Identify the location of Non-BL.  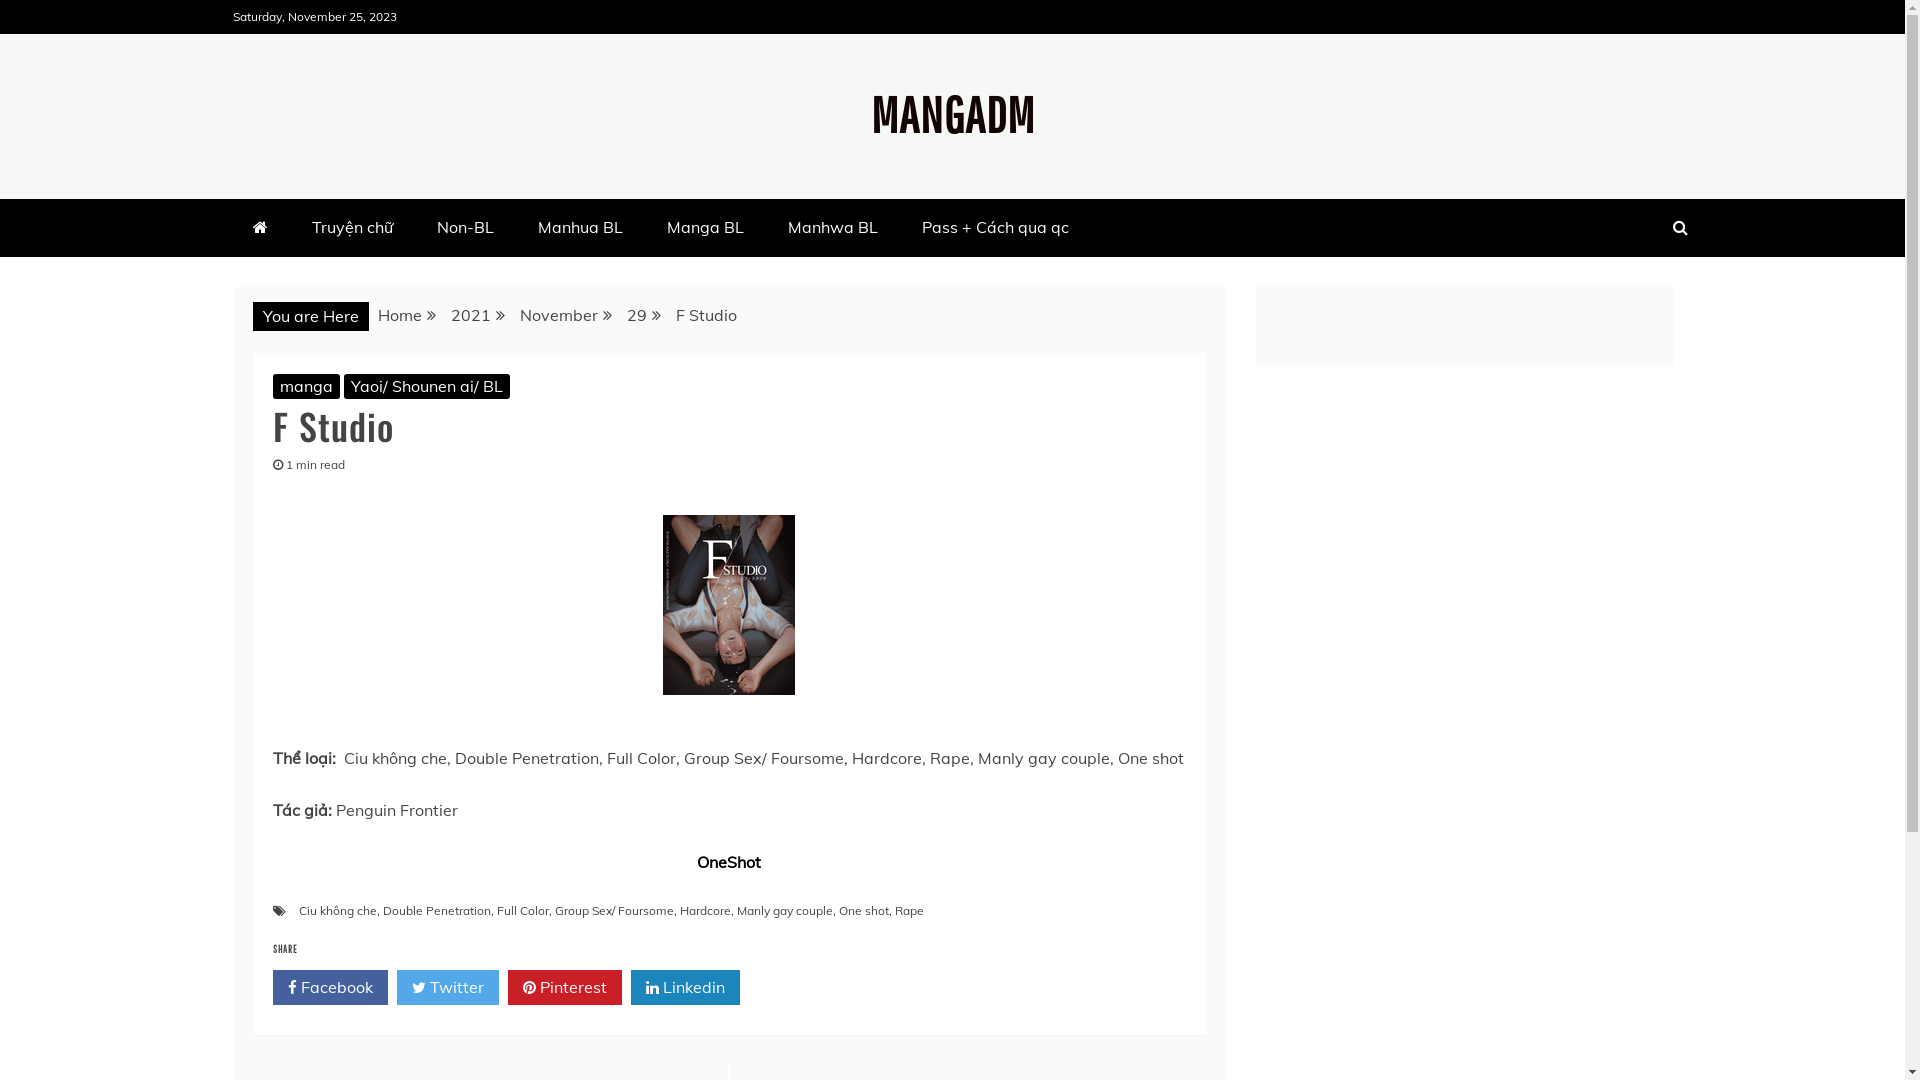
(464, 228).